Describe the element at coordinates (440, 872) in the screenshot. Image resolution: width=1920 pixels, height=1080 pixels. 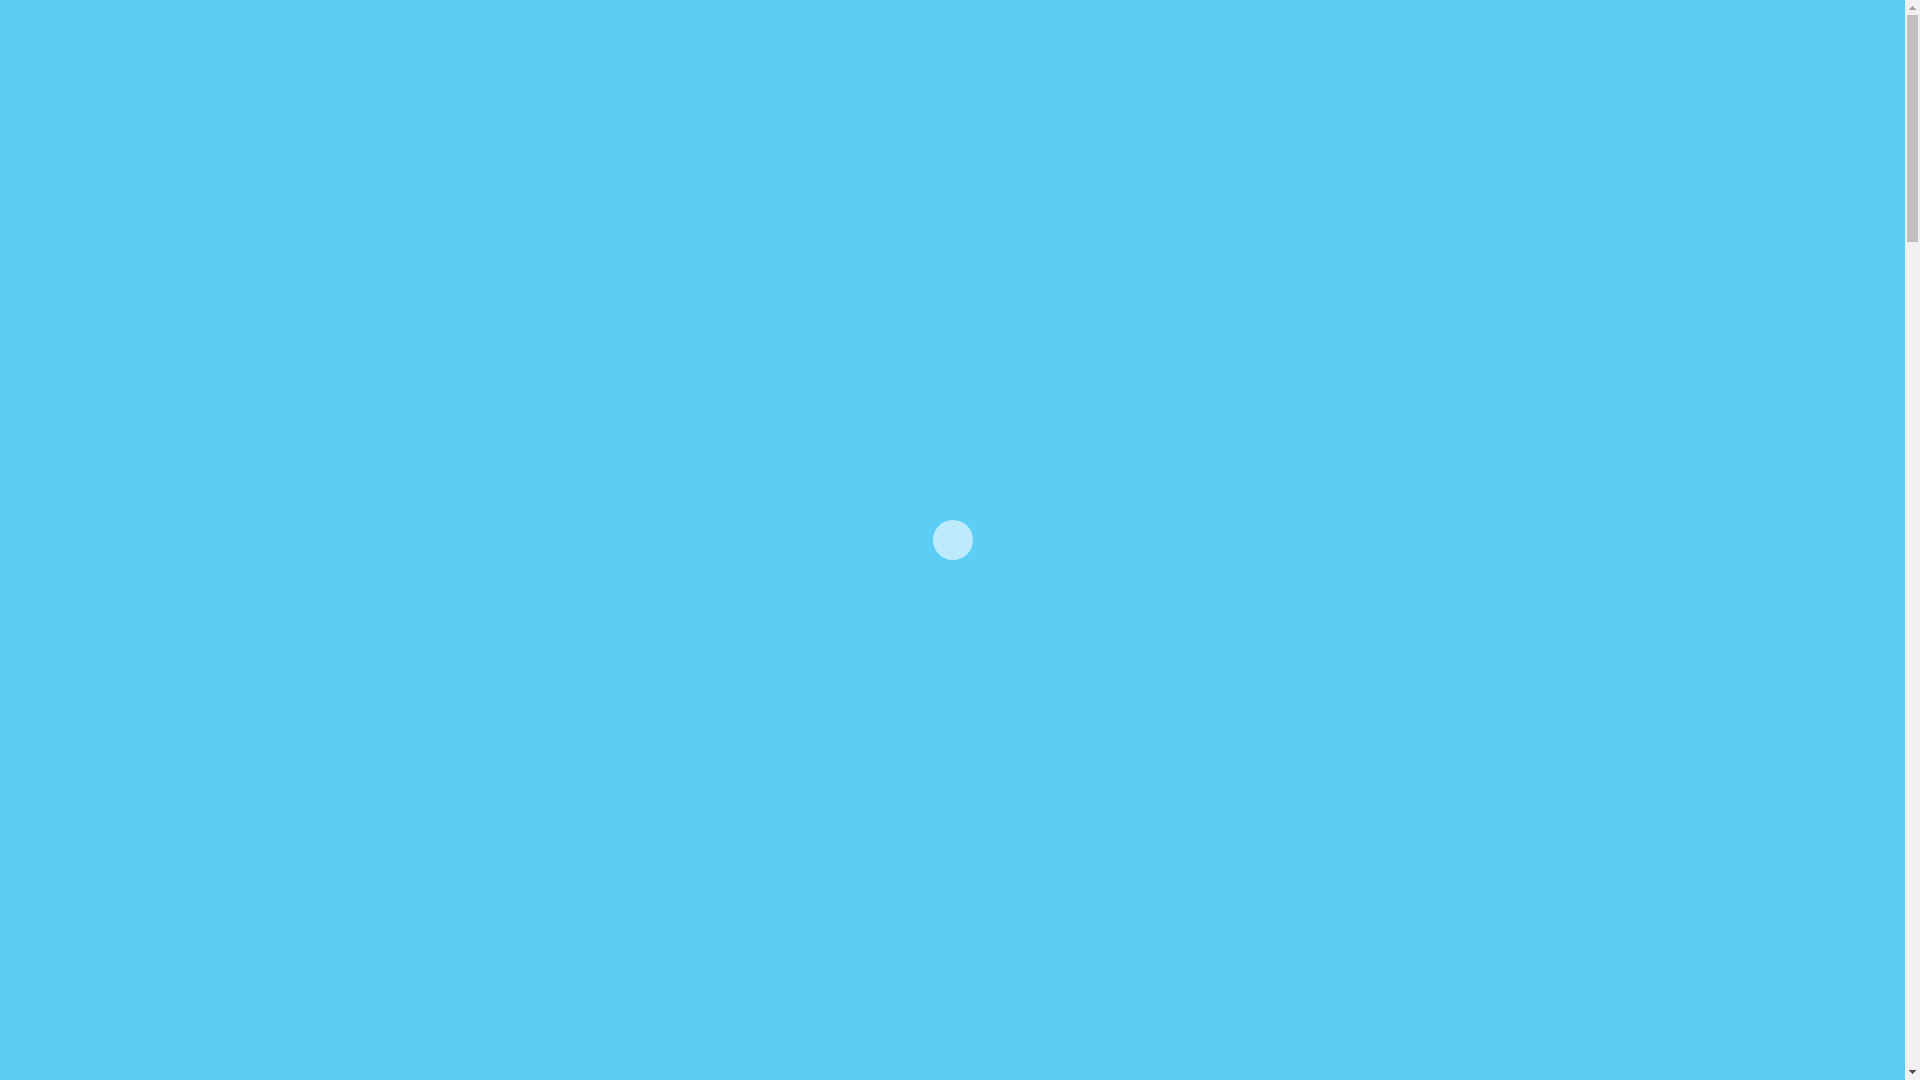
I see `Club Documents & Information ` at that location.